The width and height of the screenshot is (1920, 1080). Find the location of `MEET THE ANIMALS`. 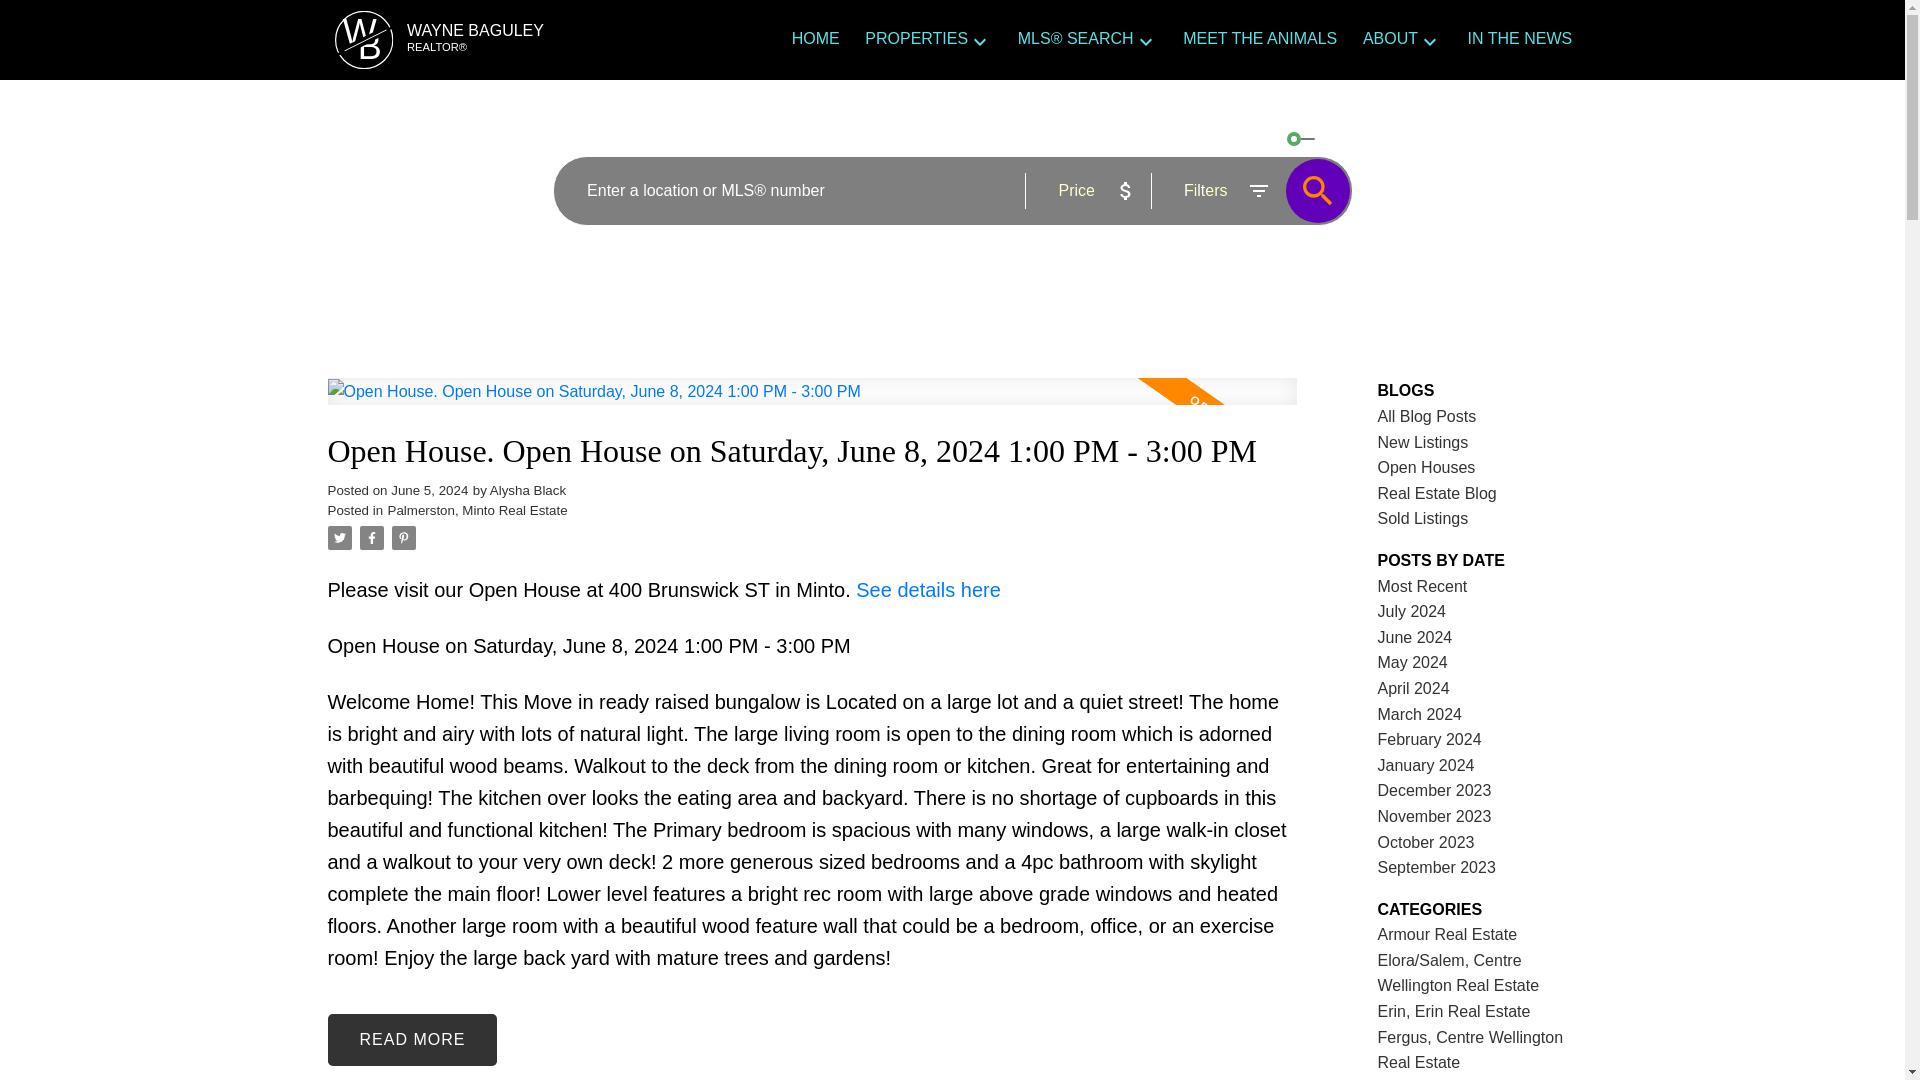

MEET THE ANIMALS is located at coordinates (1259, 40).